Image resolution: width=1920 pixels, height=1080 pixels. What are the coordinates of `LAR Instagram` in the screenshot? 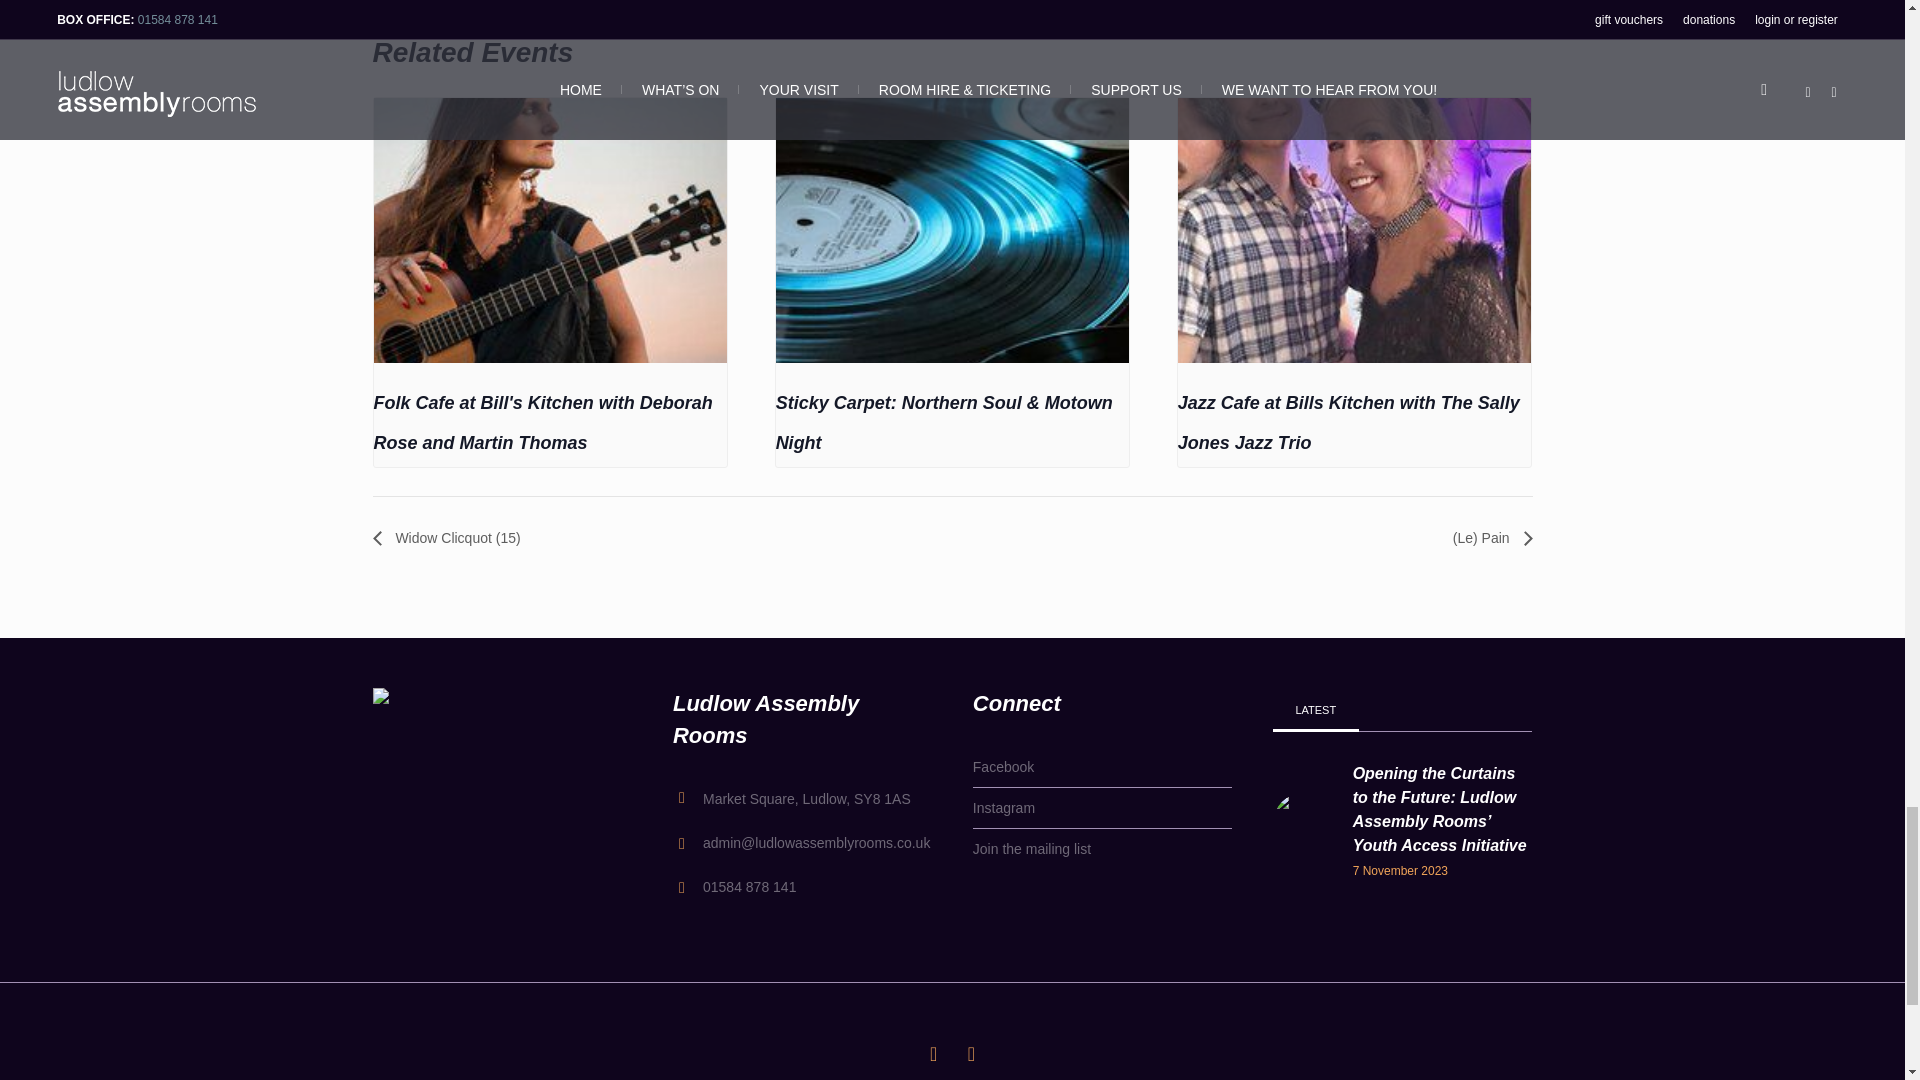 It's located at (970, 1054).